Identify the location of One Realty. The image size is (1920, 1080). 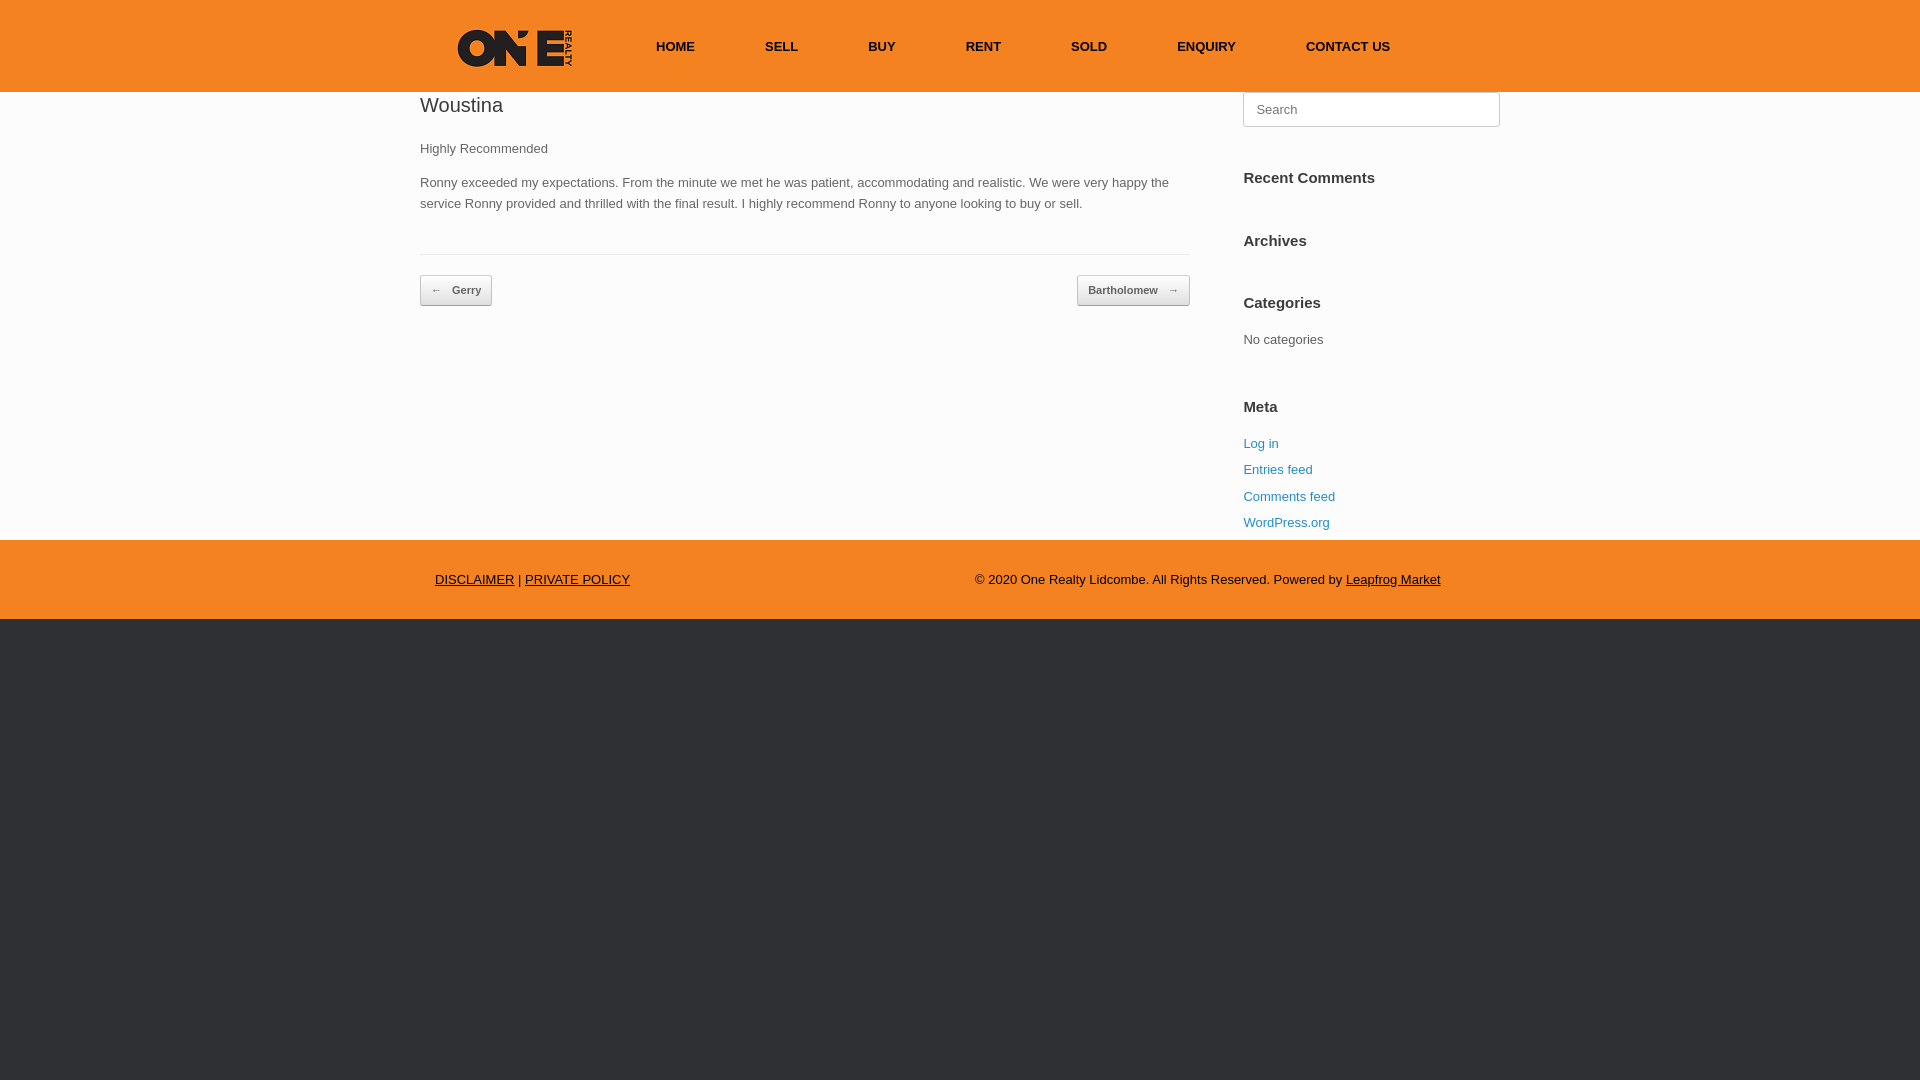
(513, 46).